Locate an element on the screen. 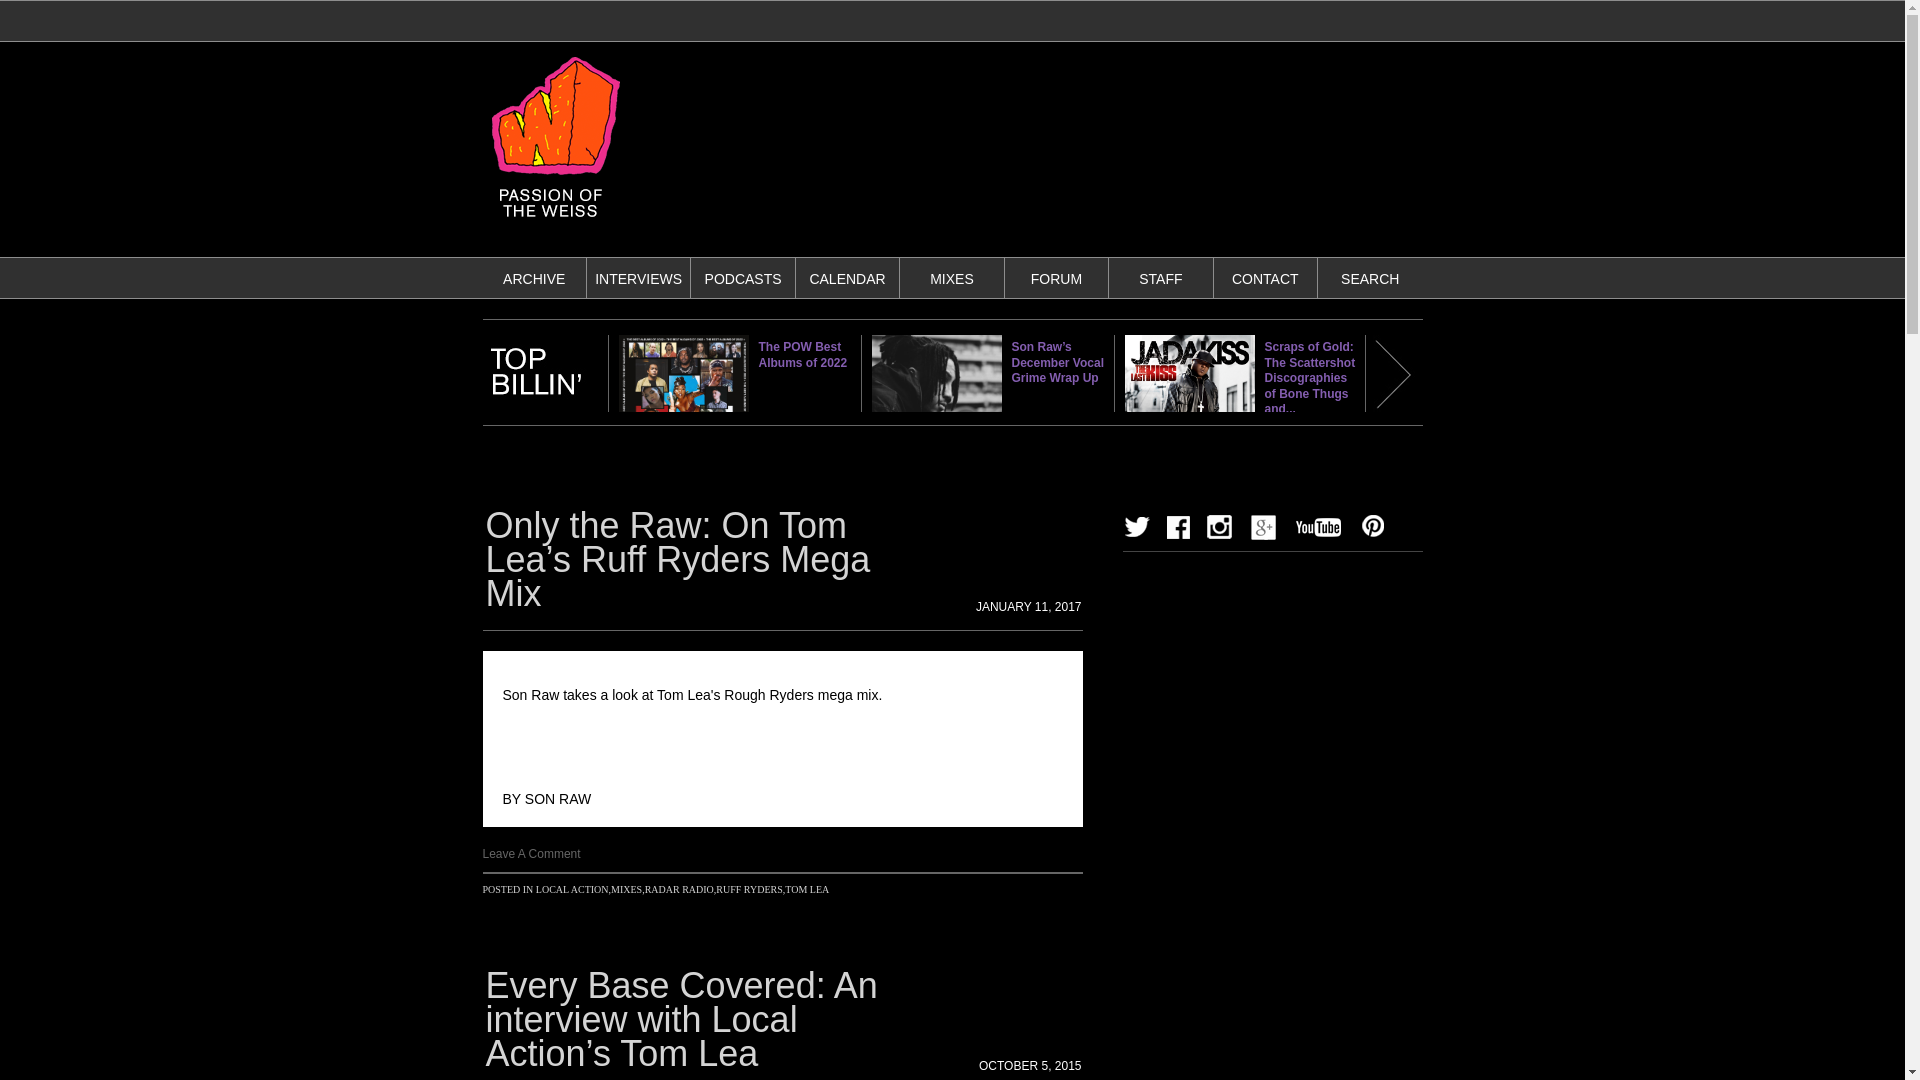  MIXES is located at coordinates (951, 279).